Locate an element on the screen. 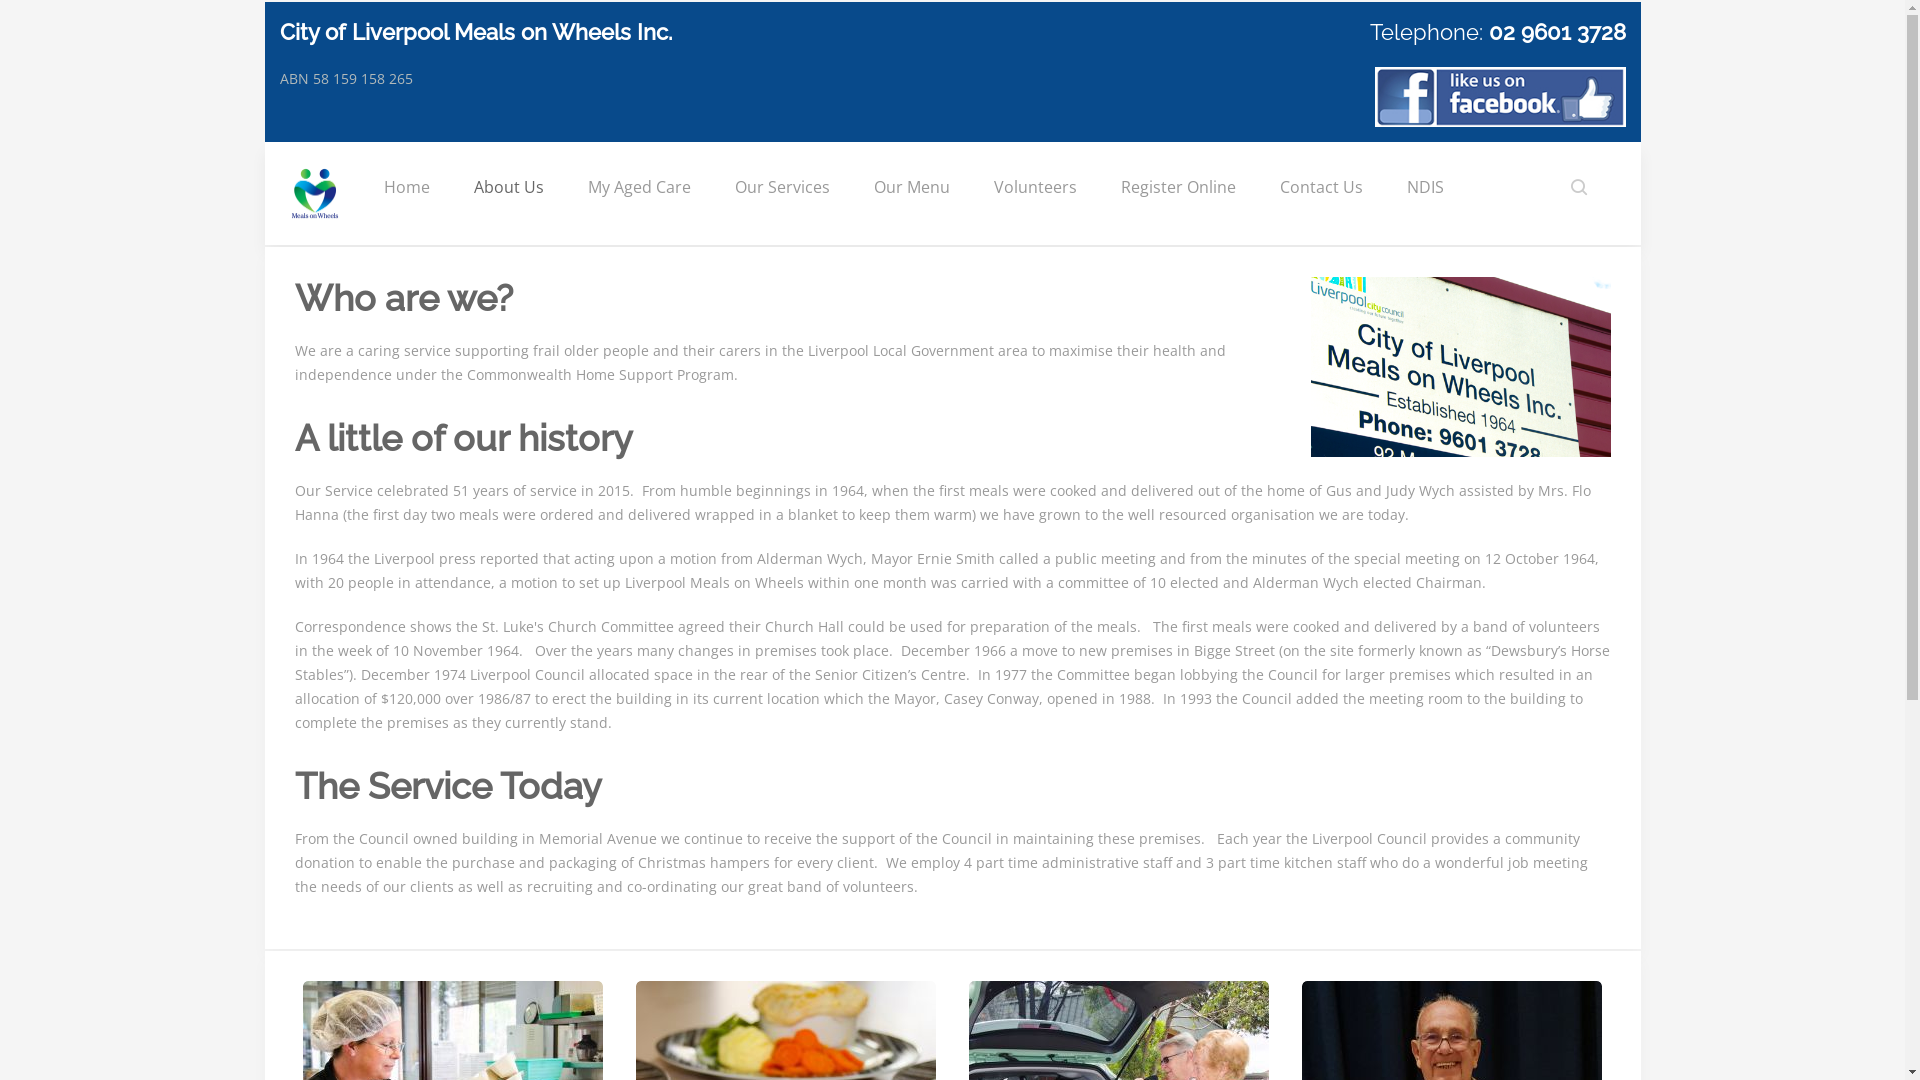  About Us is located at coordinates (509, 187).